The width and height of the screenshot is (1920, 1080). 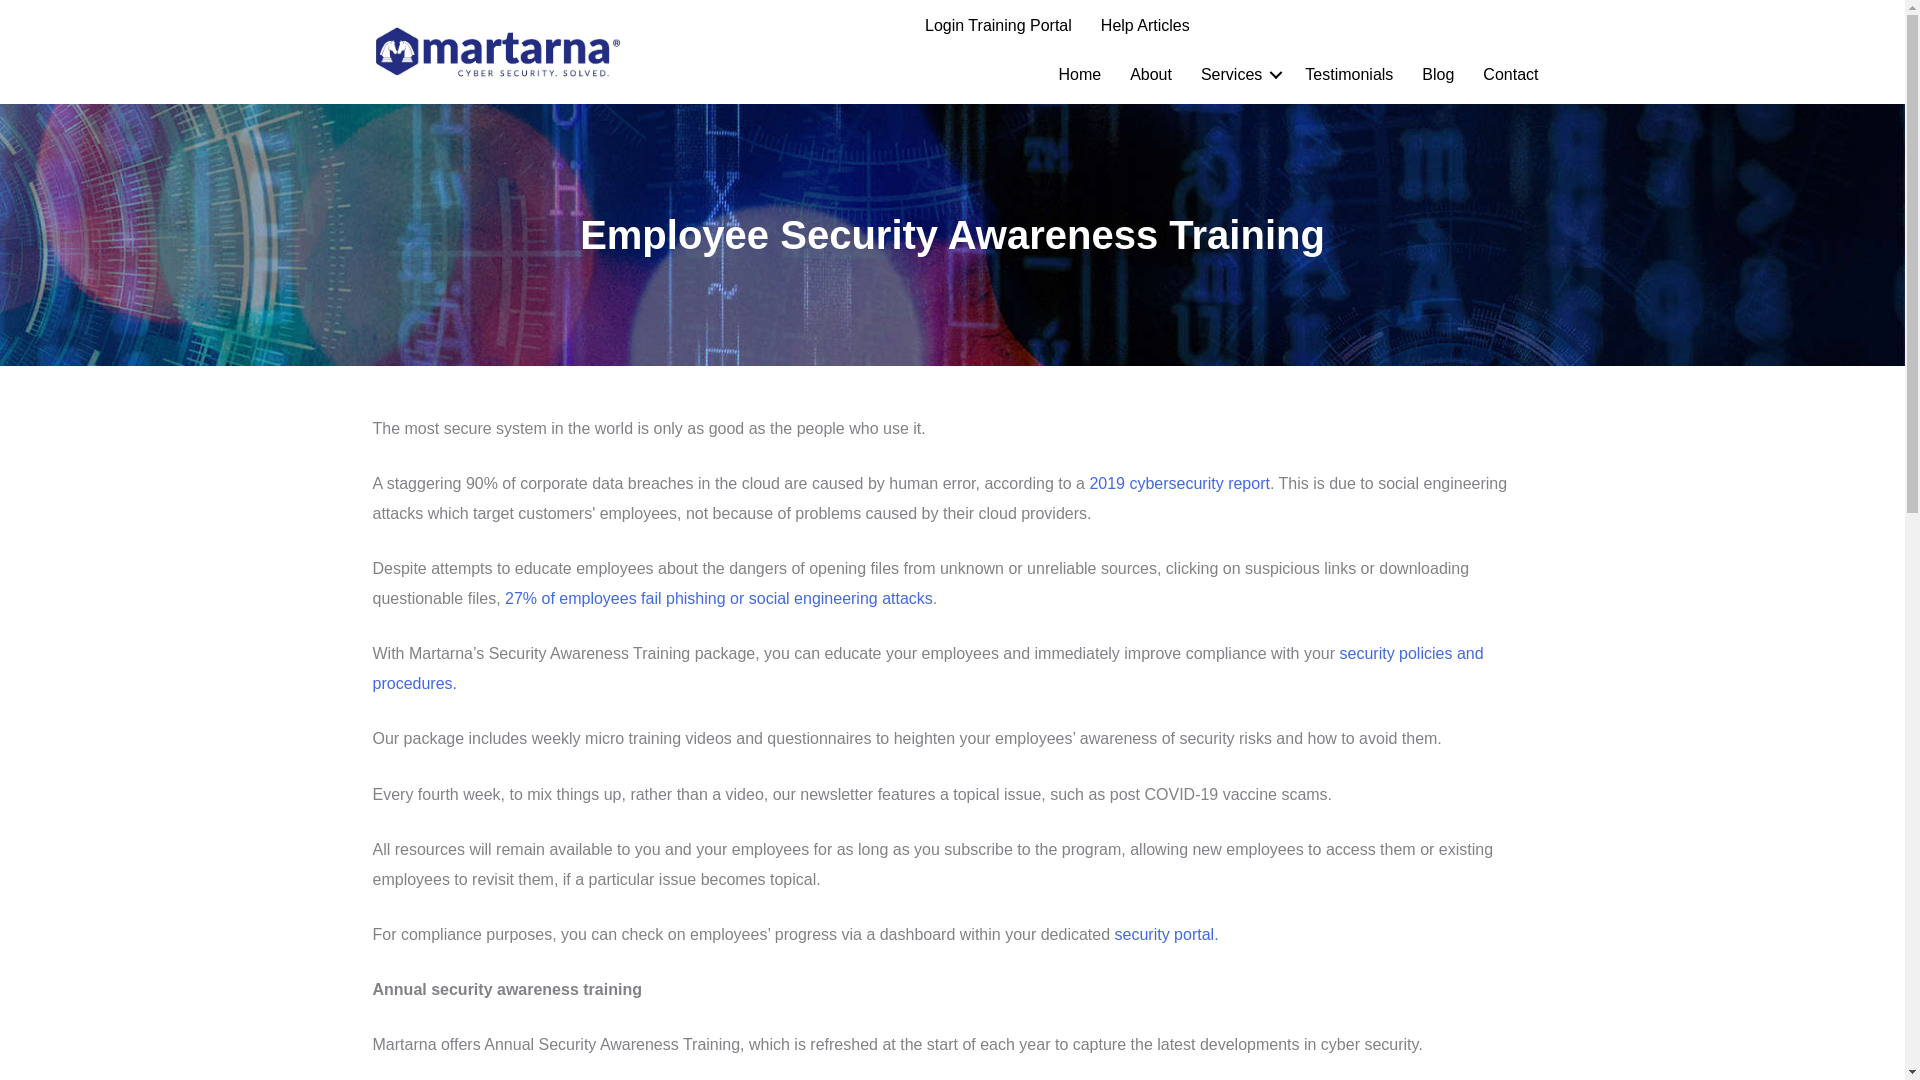 What do you see at coordinates (1150, 74) in the screenshot?
I see `About` at bounding box center [1150, 74].